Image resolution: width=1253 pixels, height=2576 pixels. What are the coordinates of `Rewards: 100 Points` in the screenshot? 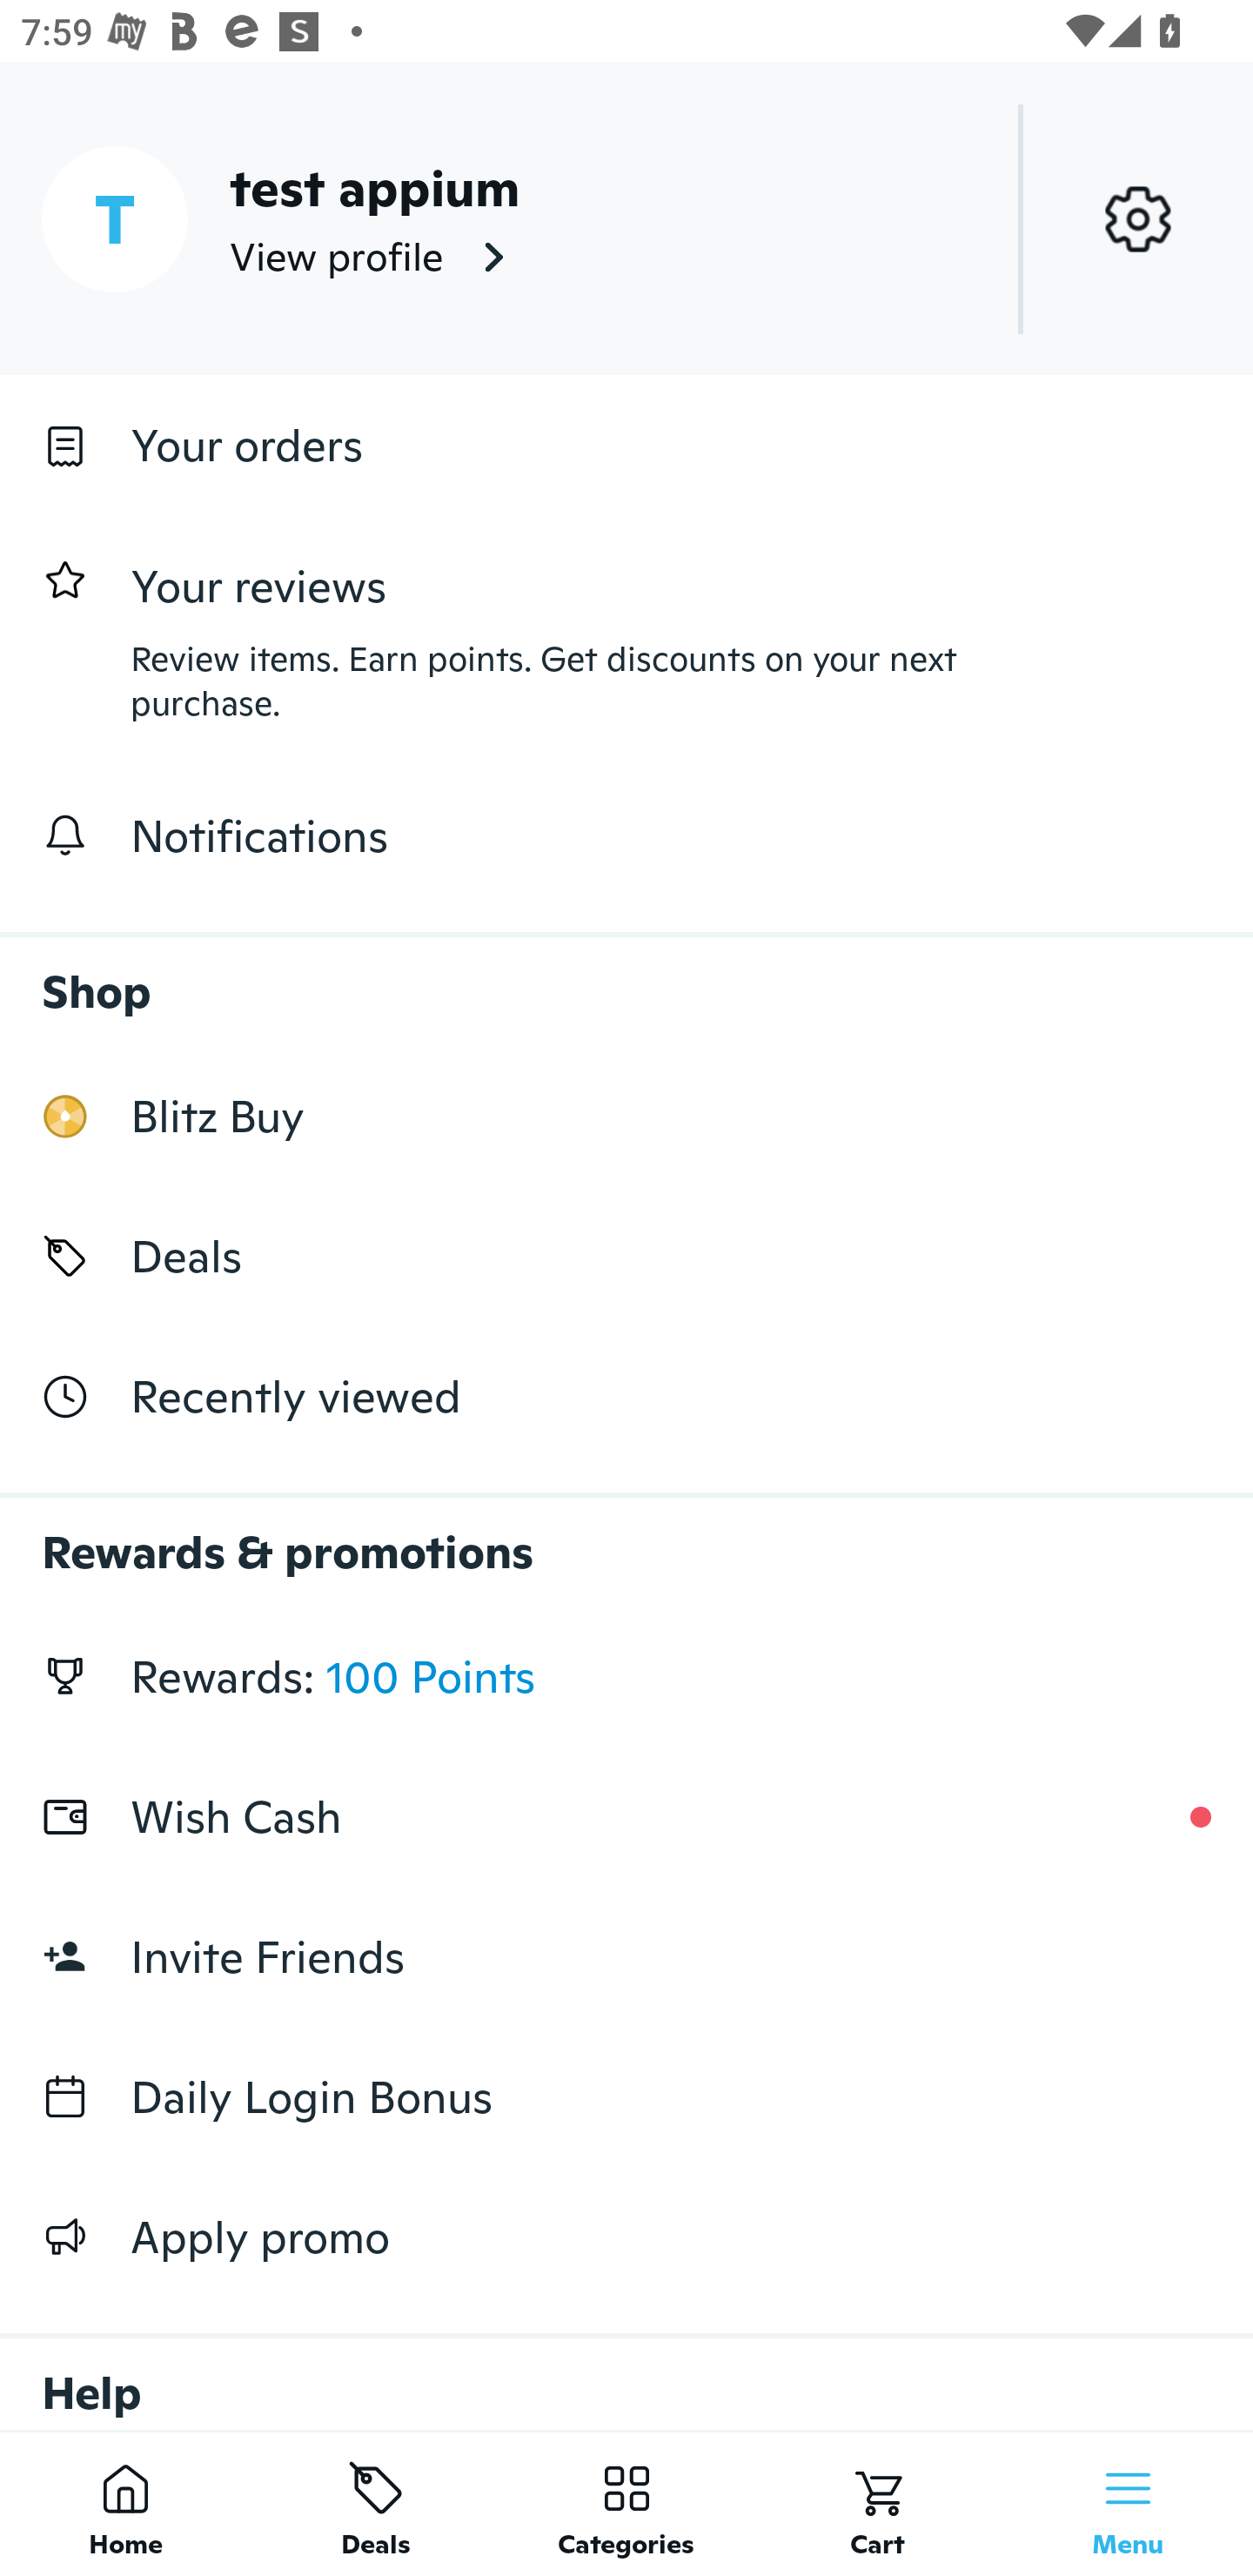 It's located at (626, 1676).